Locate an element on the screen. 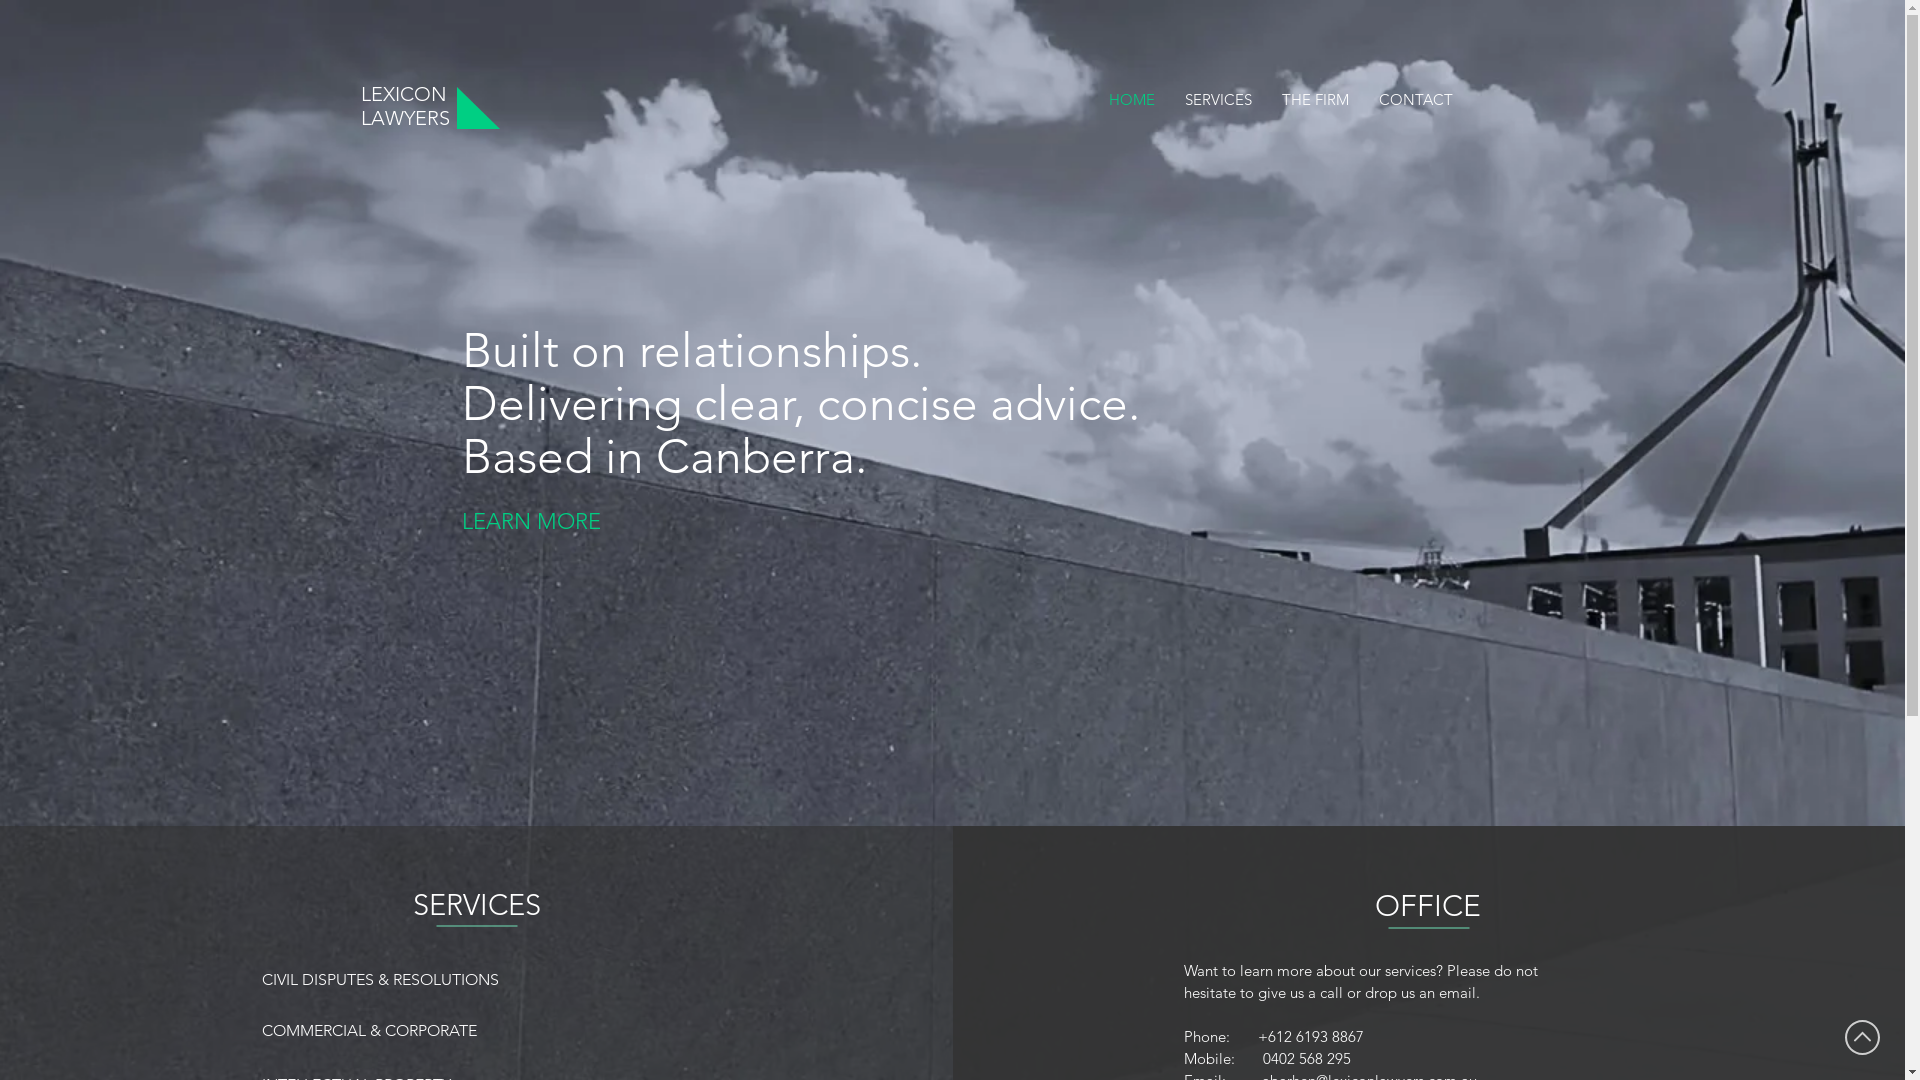 This screenshot has width=1920, height=1080. LEARN MORE is located at coordinates (562, 522).